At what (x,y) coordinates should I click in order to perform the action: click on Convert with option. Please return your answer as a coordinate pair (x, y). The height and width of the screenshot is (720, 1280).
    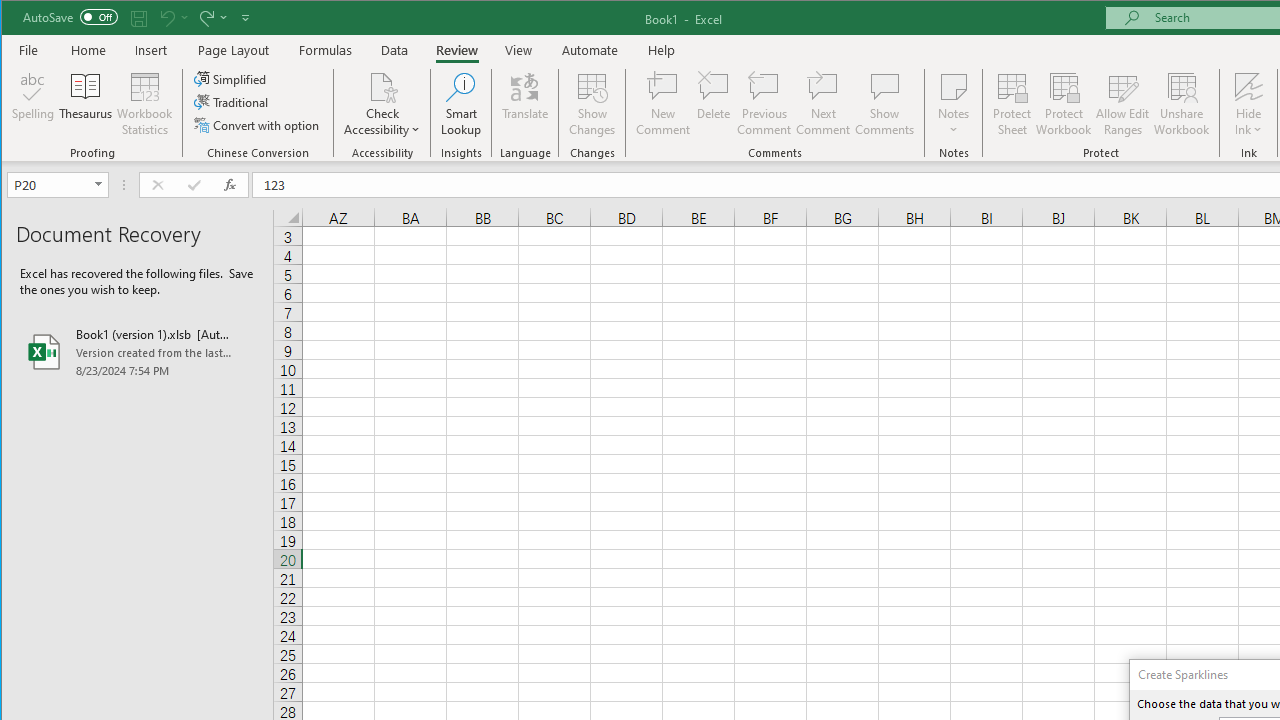
    Looking at the image, I should click on (258, 124).